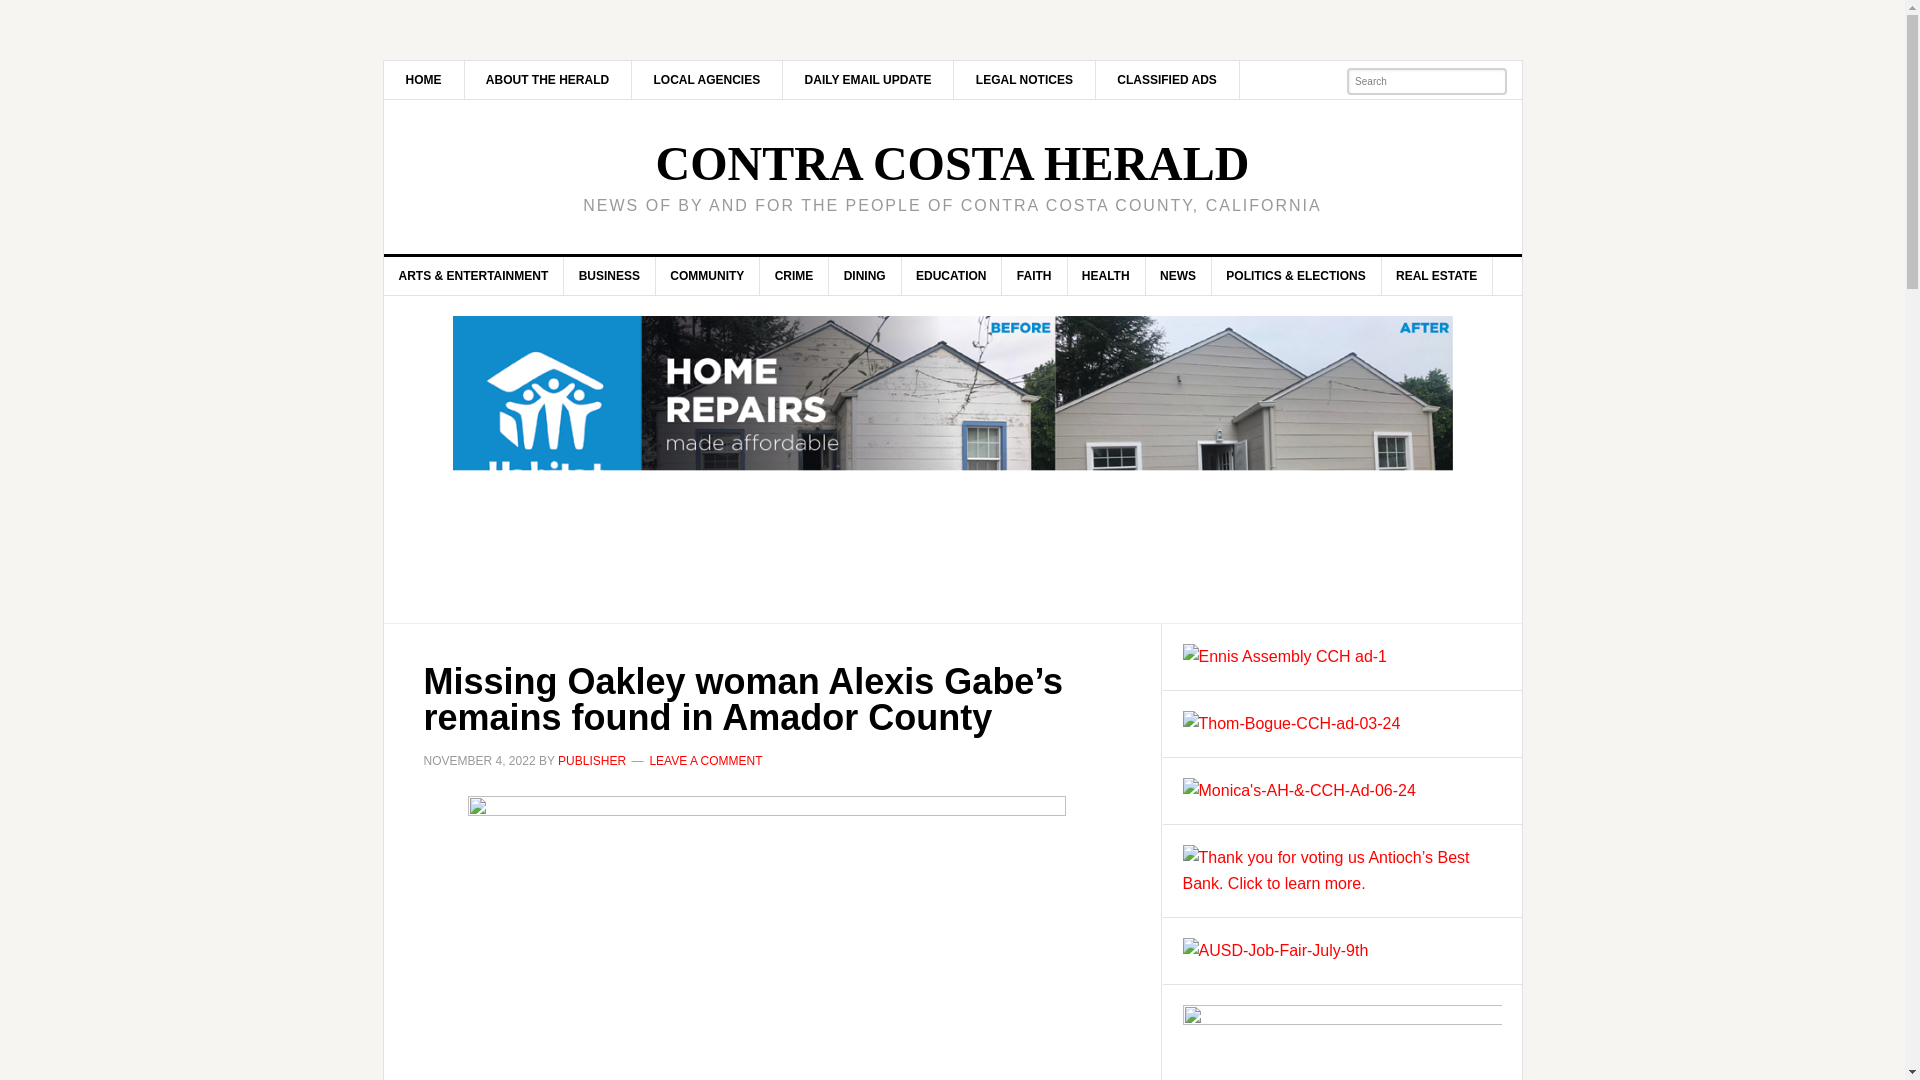 This screenshot has width=1920, height=1080. I want to click on HEALTH, so click(1106, 276).